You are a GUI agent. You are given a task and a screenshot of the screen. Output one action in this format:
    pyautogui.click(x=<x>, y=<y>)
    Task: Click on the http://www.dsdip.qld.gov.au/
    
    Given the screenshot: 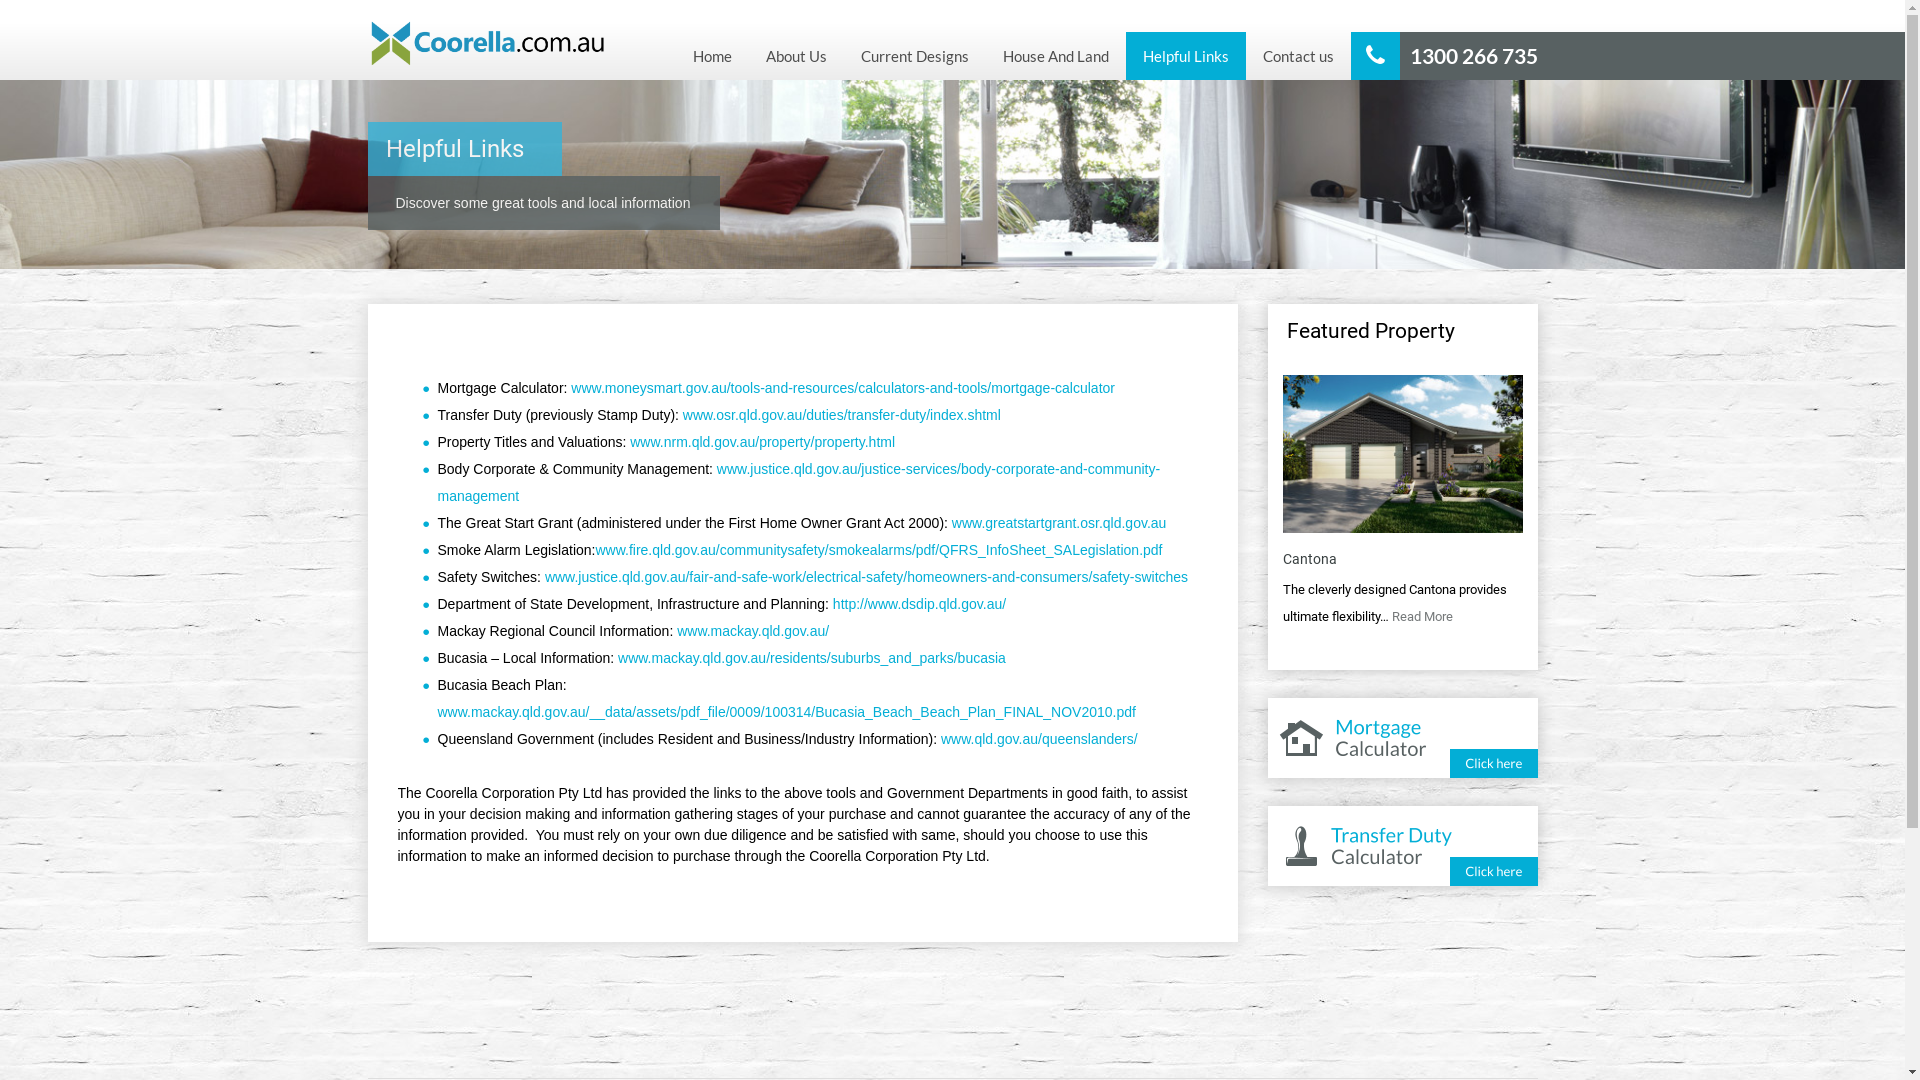 What is the action you would take?
    pyautogui.click(x=920, y=604)
    